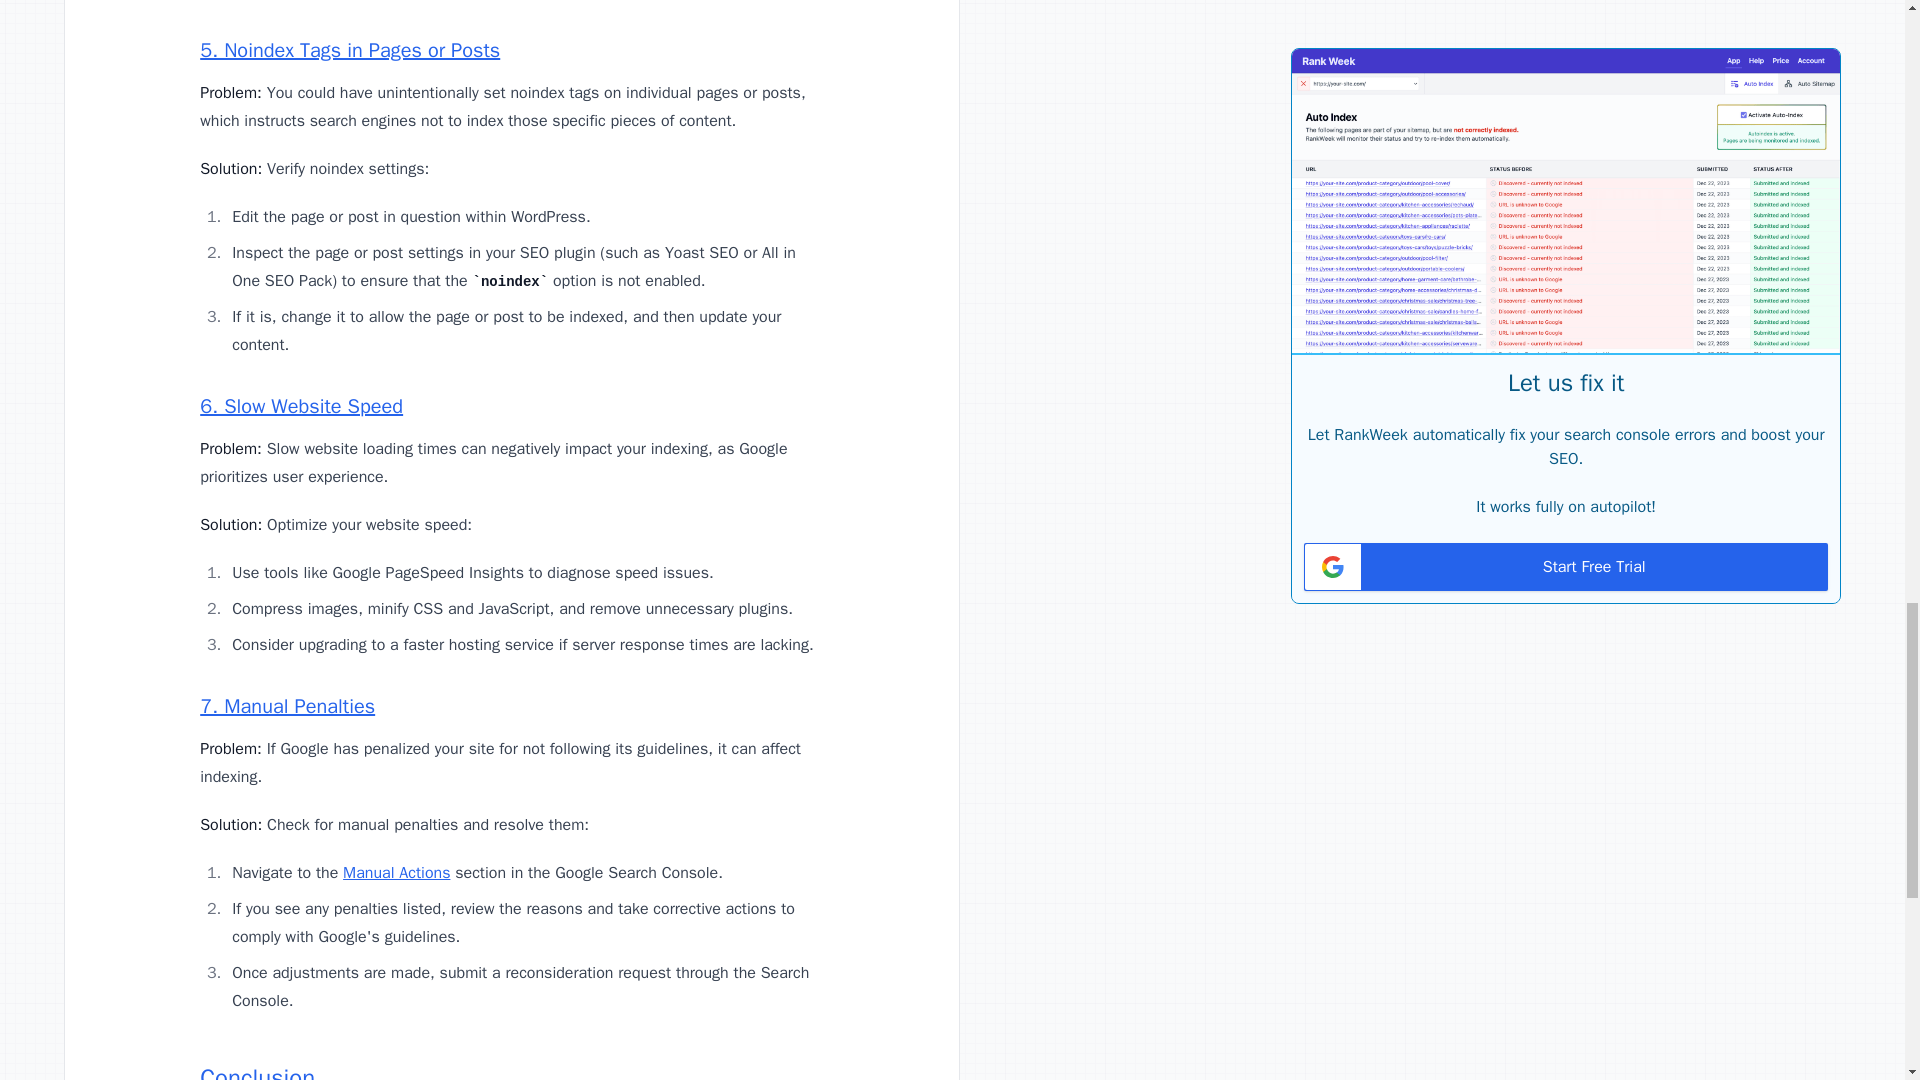 This screenshot has height=1080, width=1920. Describe the element at coordinates (349, 50) in the screenshot. I see `5. Noindex Tags in Pages or Posts` at that location.